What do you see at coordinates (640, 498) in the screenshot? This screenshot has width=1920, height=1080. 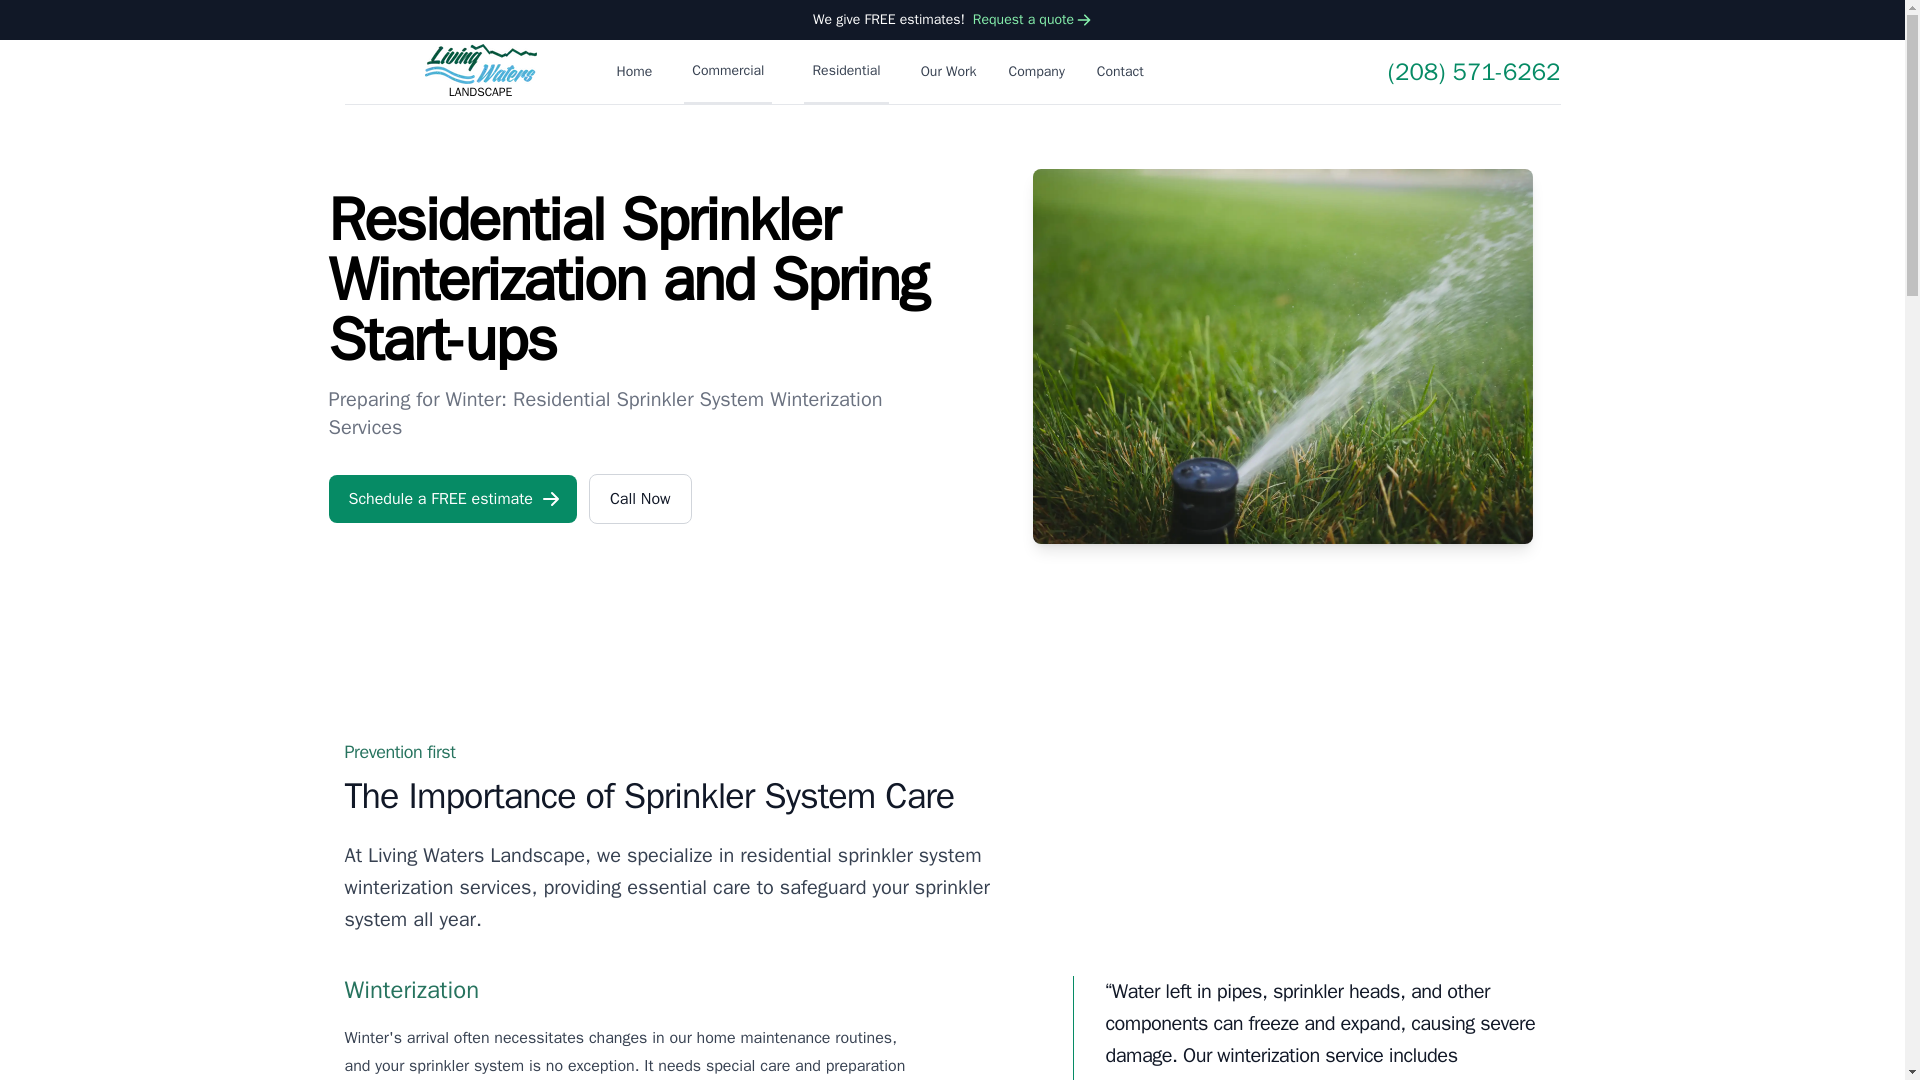 I see `Call Now` at bounding box center [640, 498].